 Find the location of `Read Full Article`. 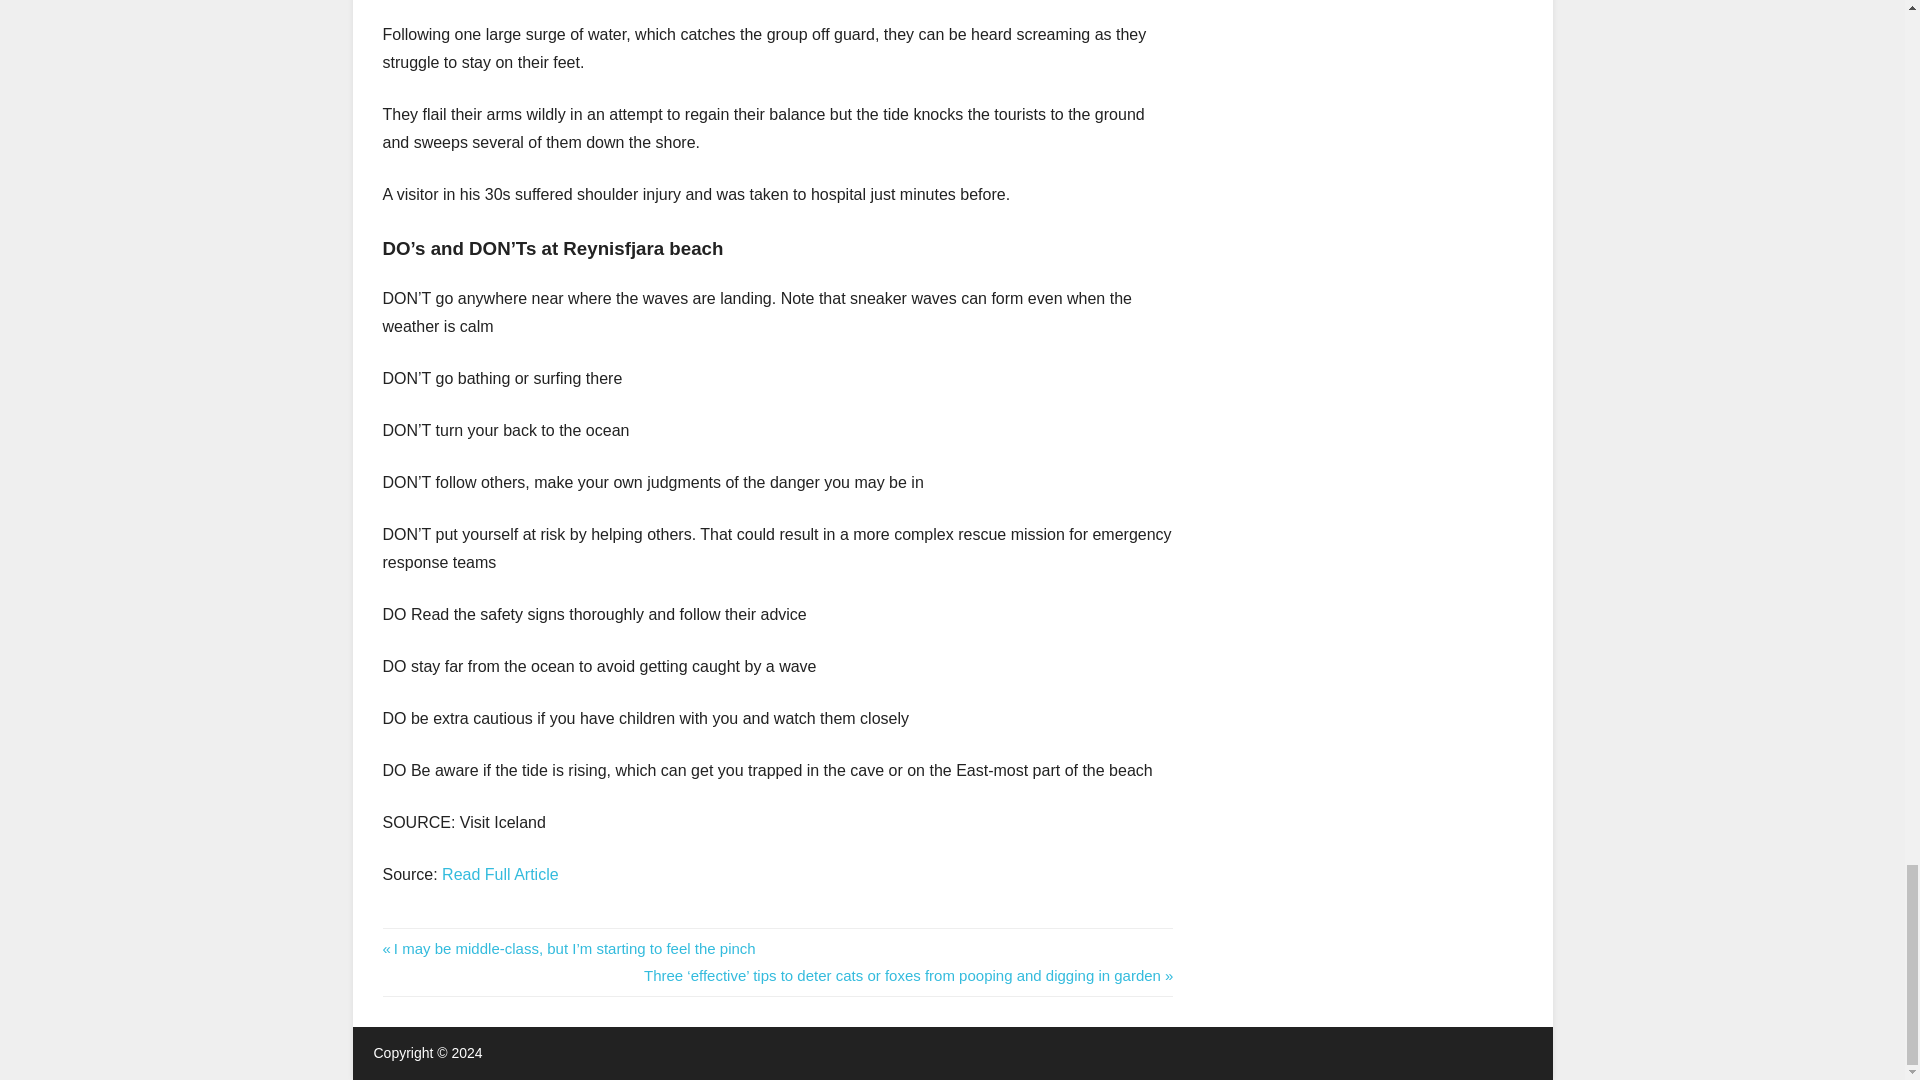

Read Full Article is located at coordinates (500, 874).